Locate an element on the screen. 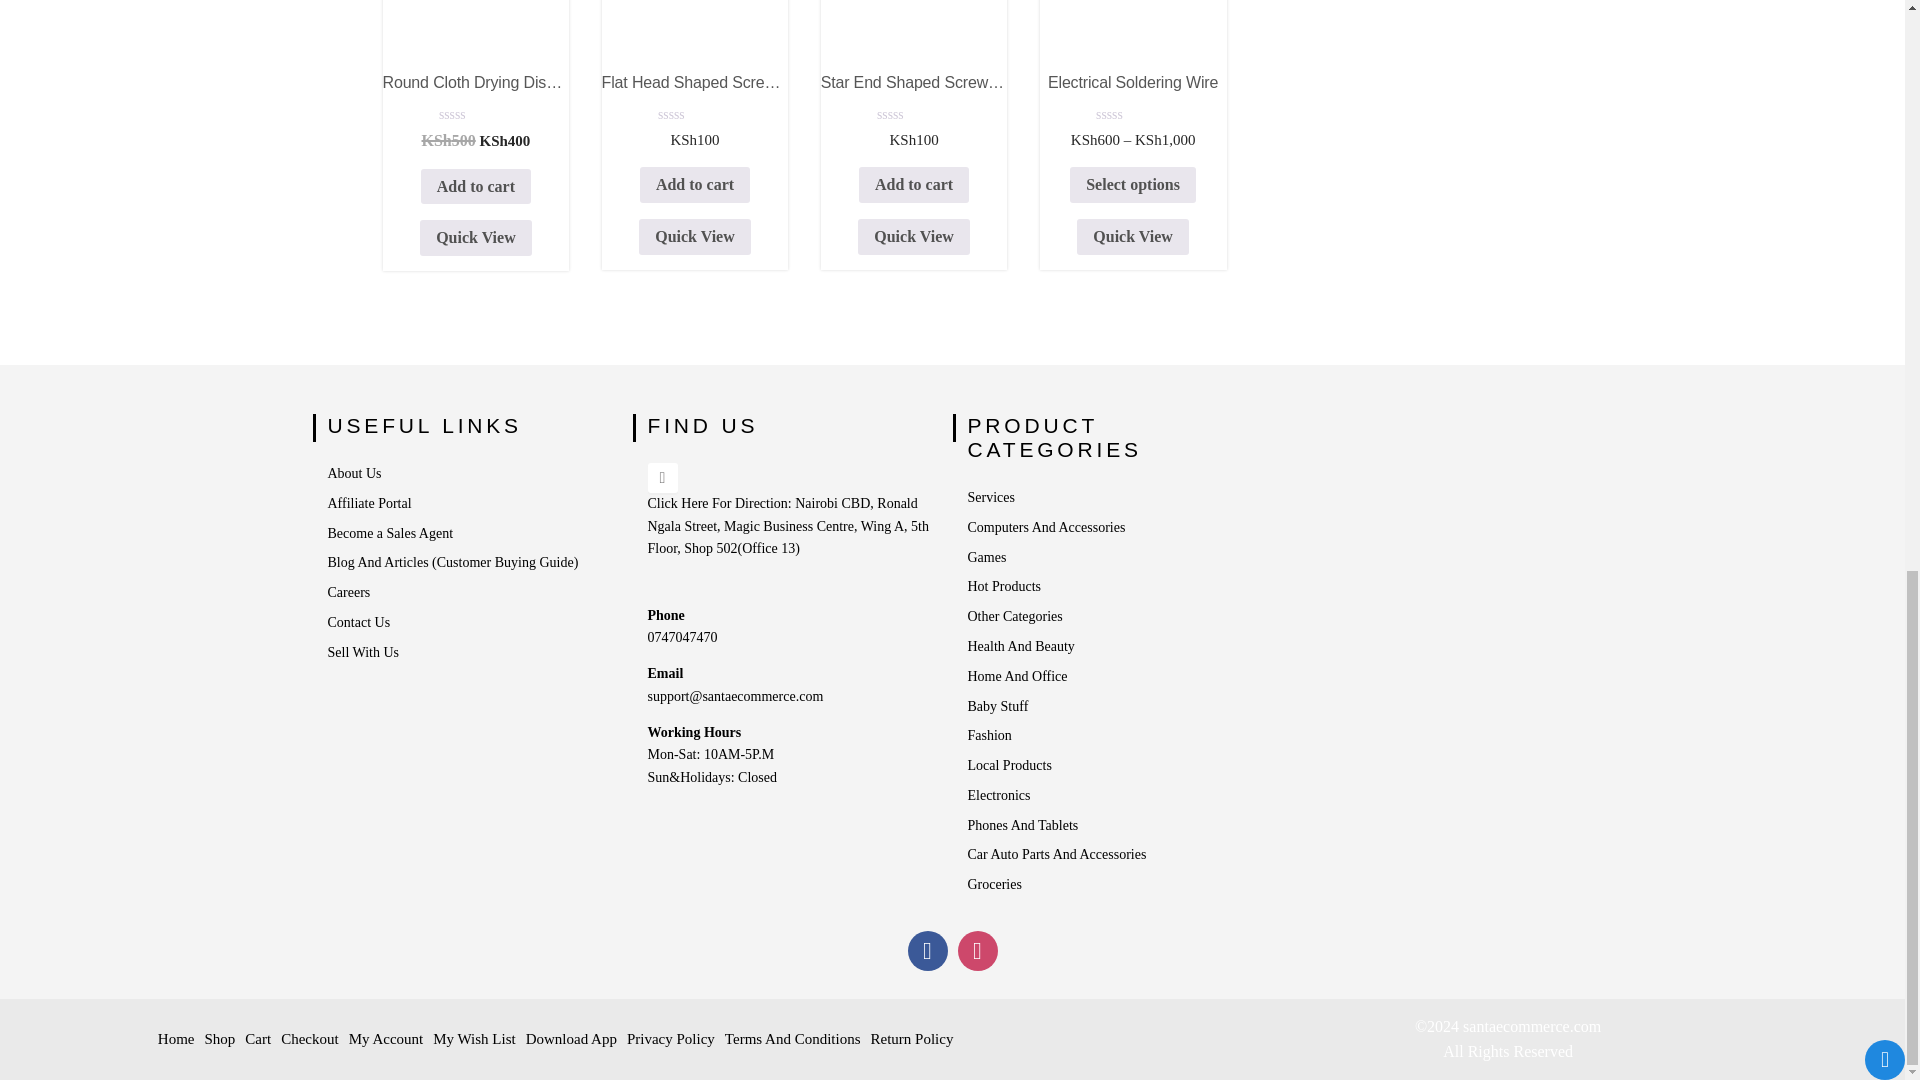 The height and width of the screenshot is (1080, 1920). Quick View is located at coordinates (476, 186).